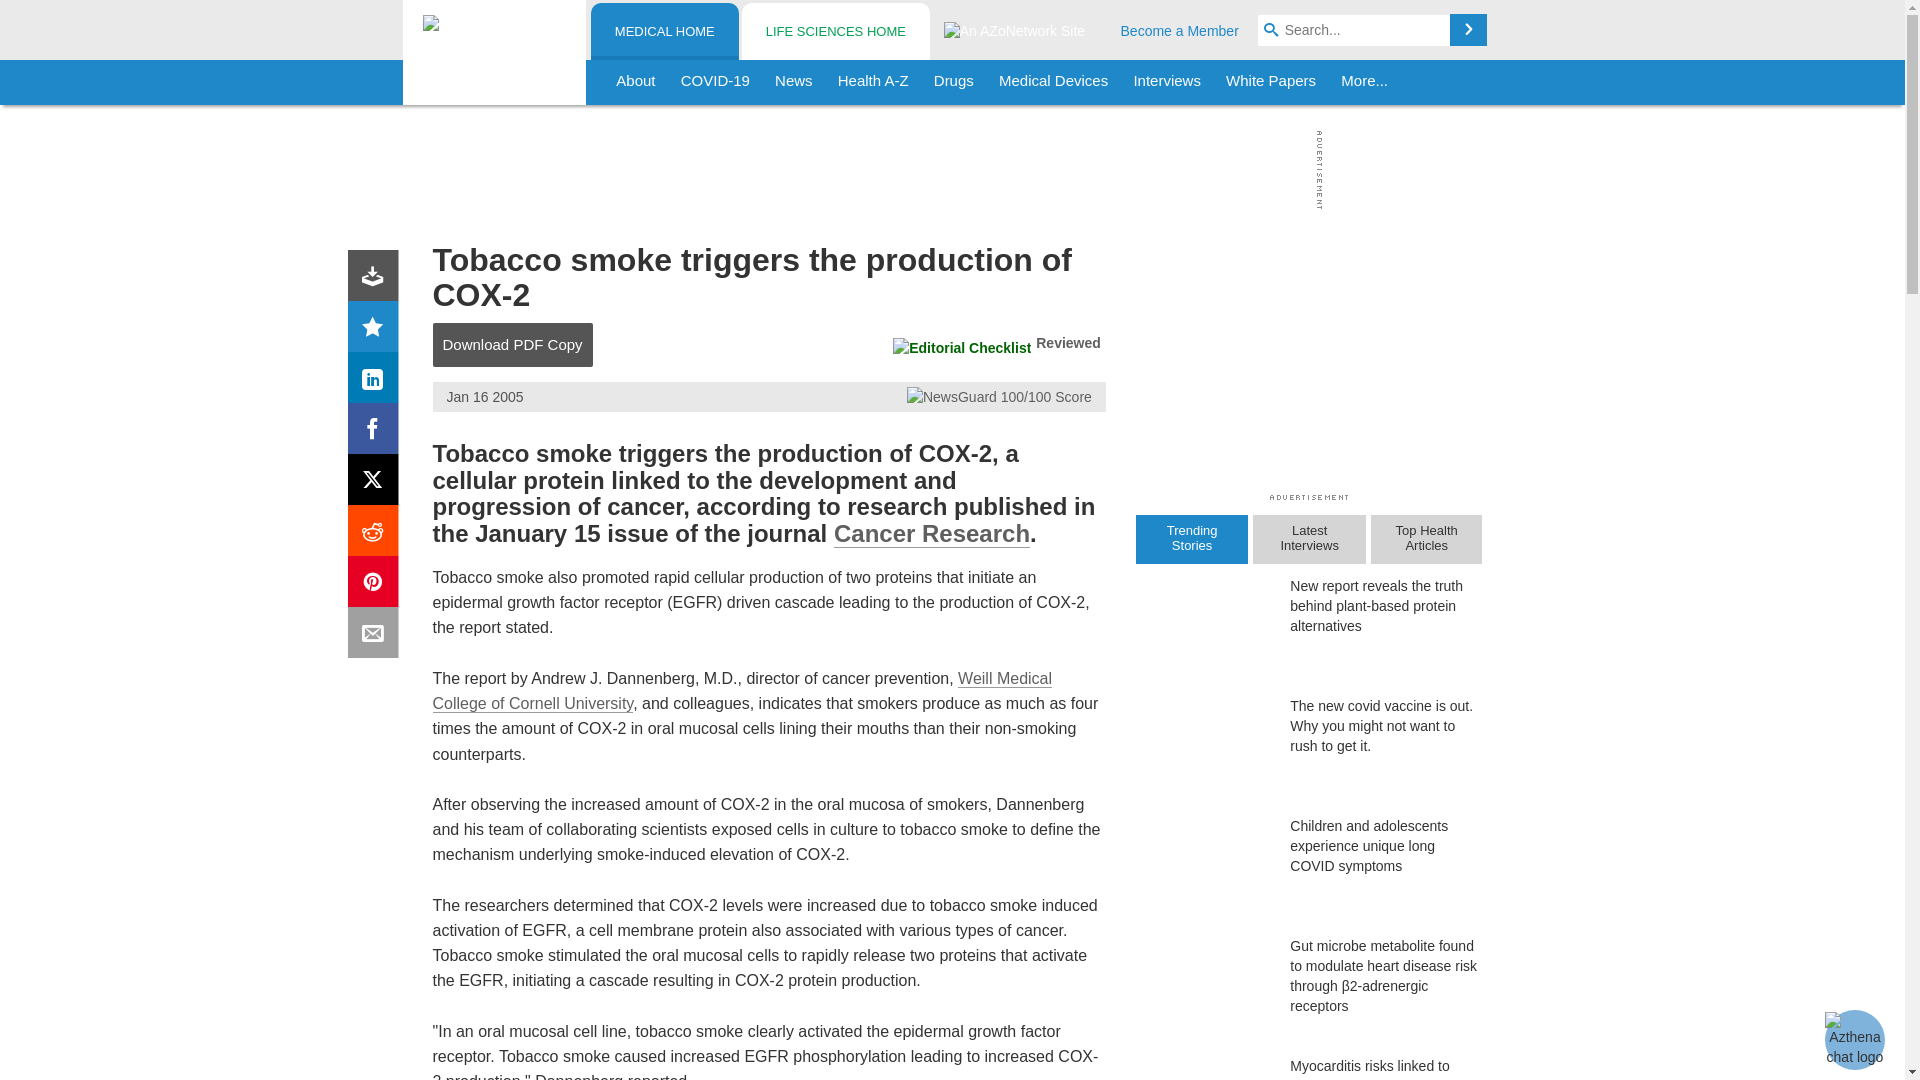 The width and height of the screenshot is (1920, 1080). I want to click on Search, so click(1468, 30).